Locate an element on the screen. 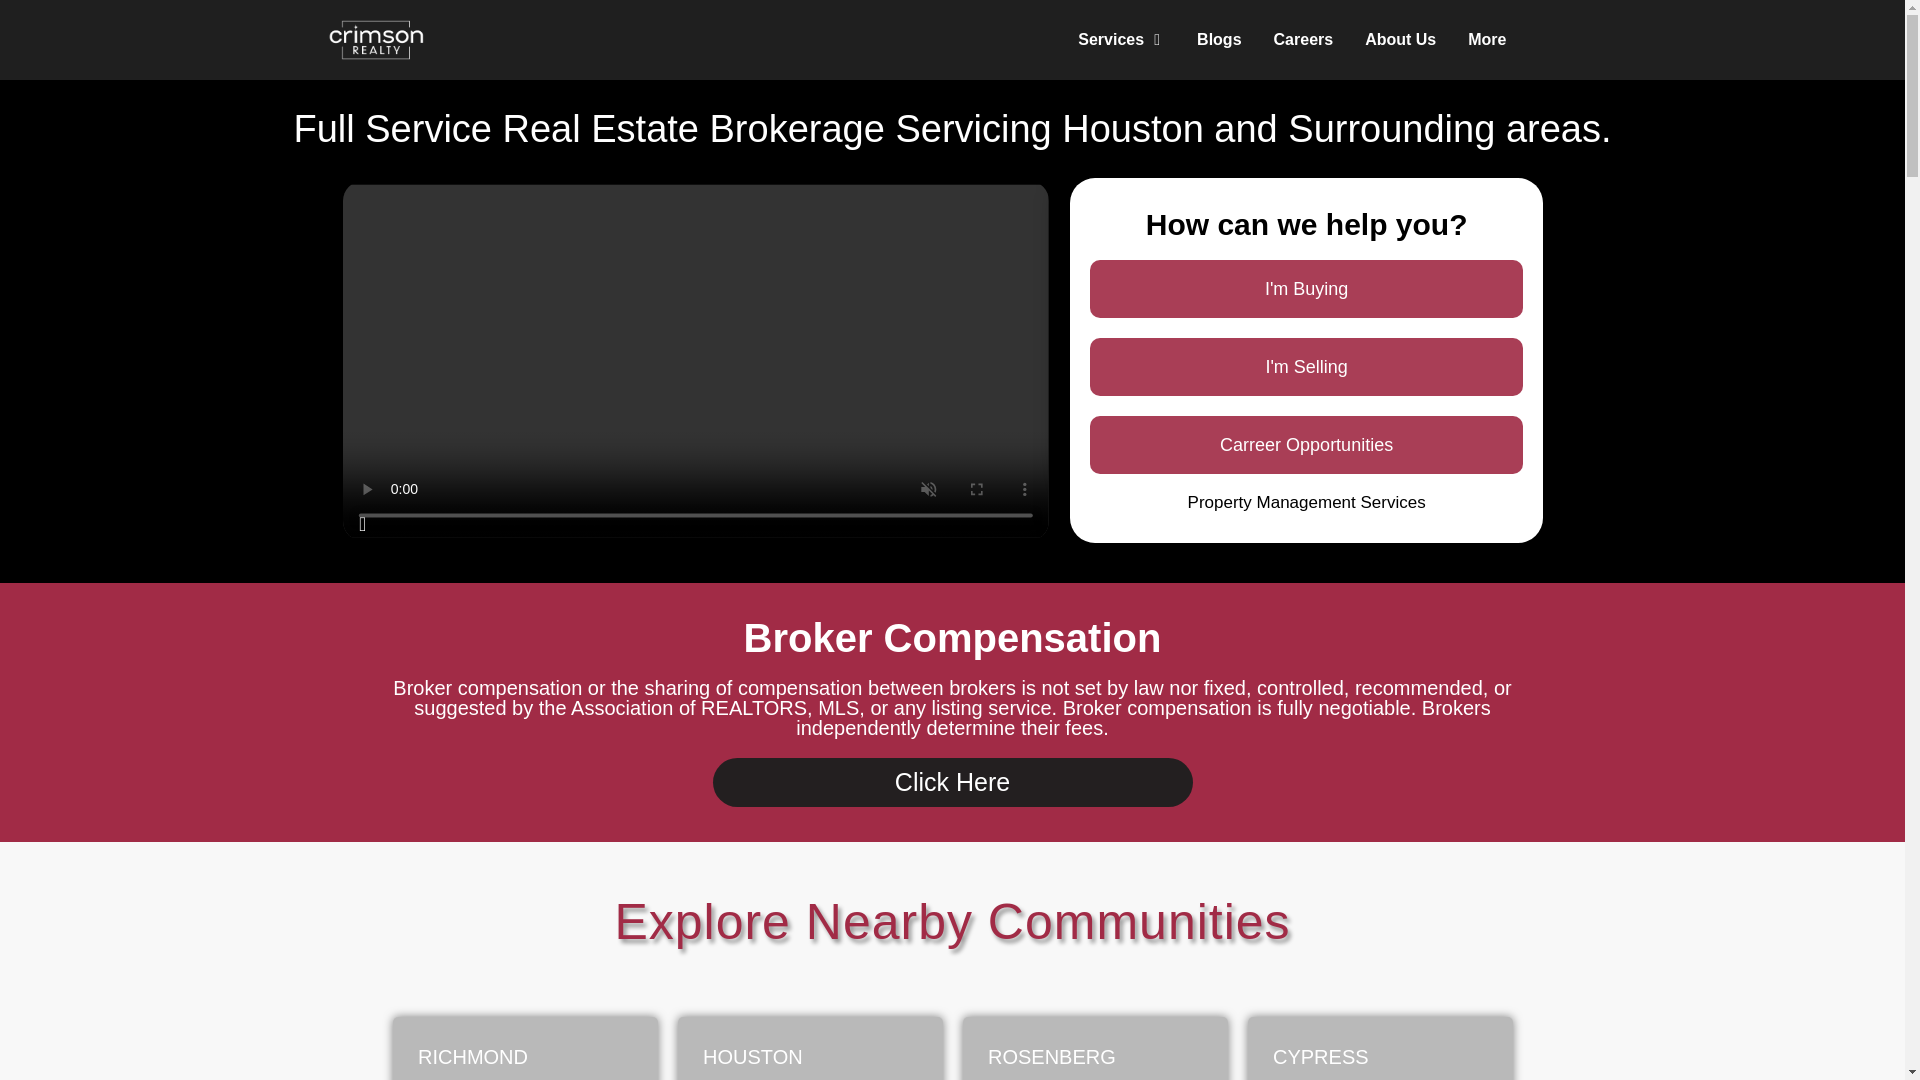 Image resolution: width=1920 pixels, height=1080 pixels. CYPRESS is located at coordinates (1380, 1048).